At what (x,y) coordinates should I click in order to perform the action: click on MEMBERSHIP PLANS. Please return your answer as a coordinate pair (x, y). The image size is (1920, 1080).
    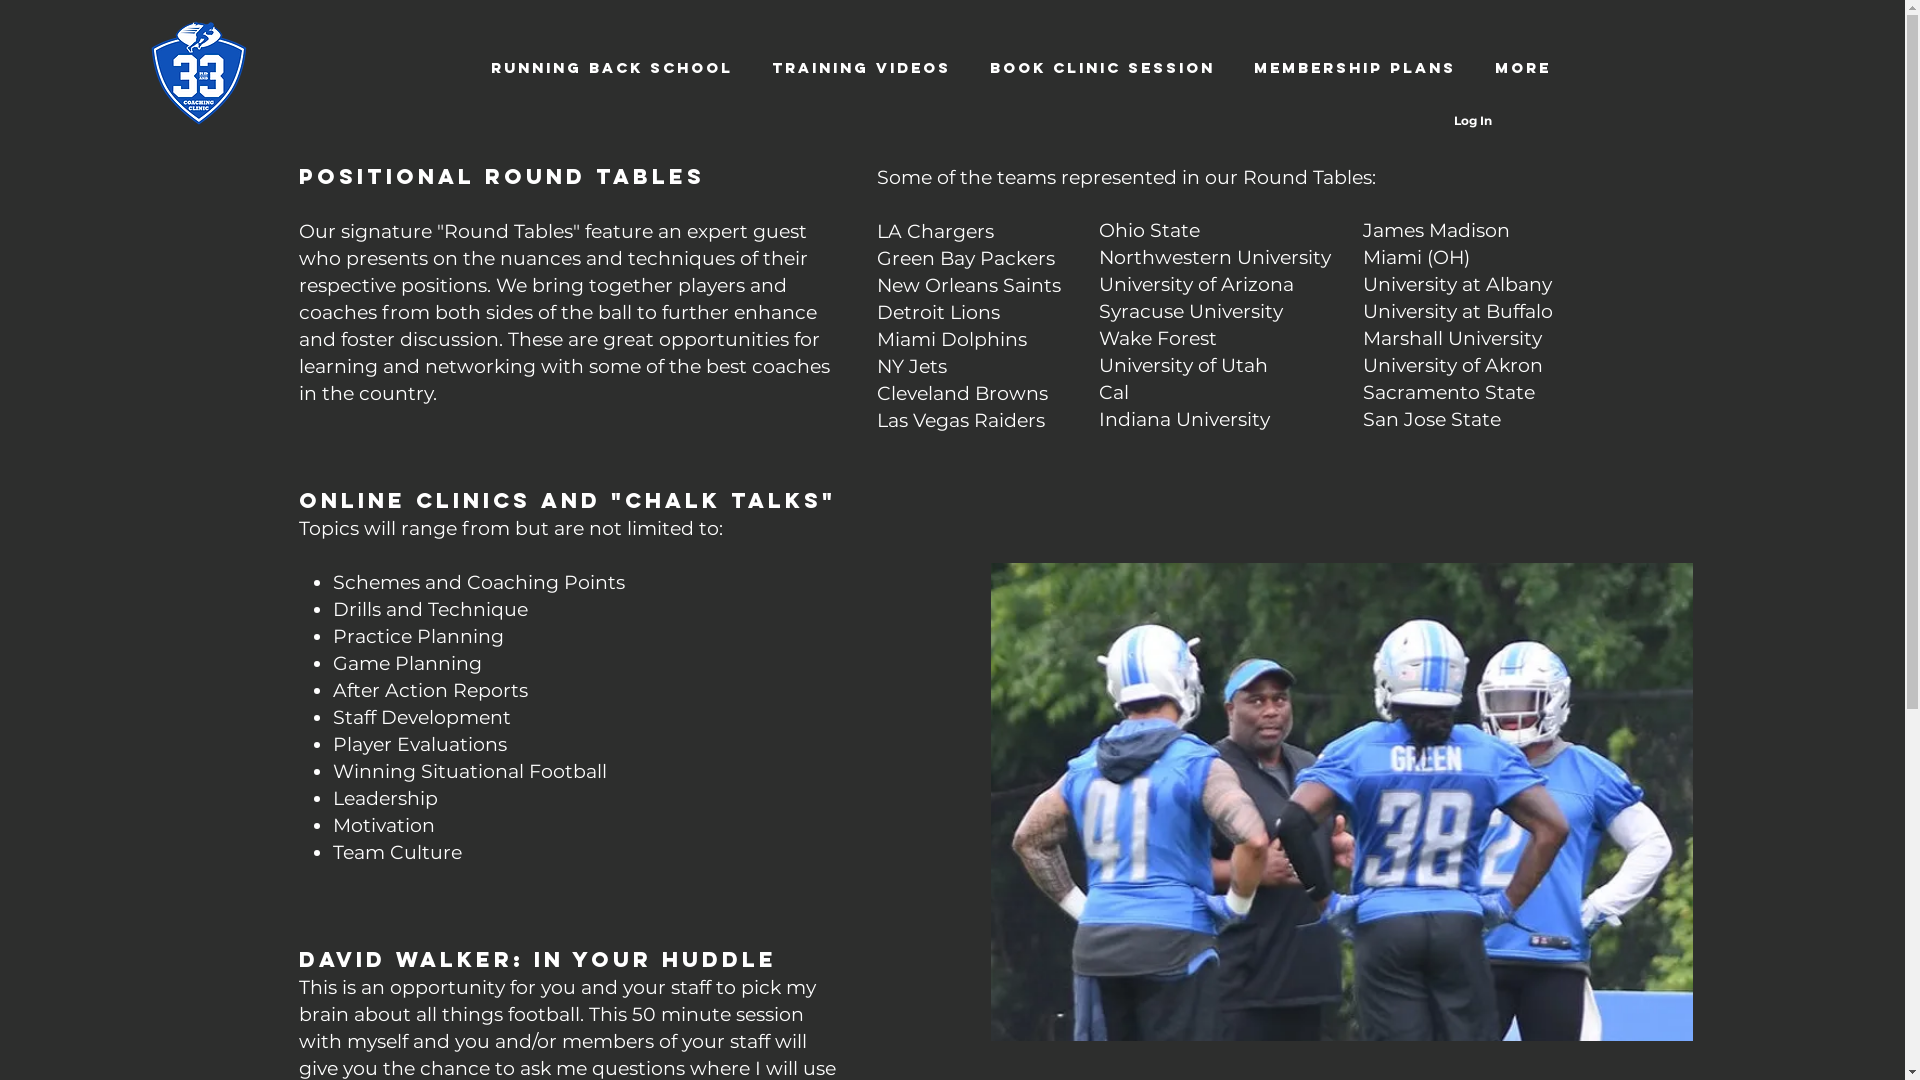
    Looking at the image, I should click on (1354, 68).